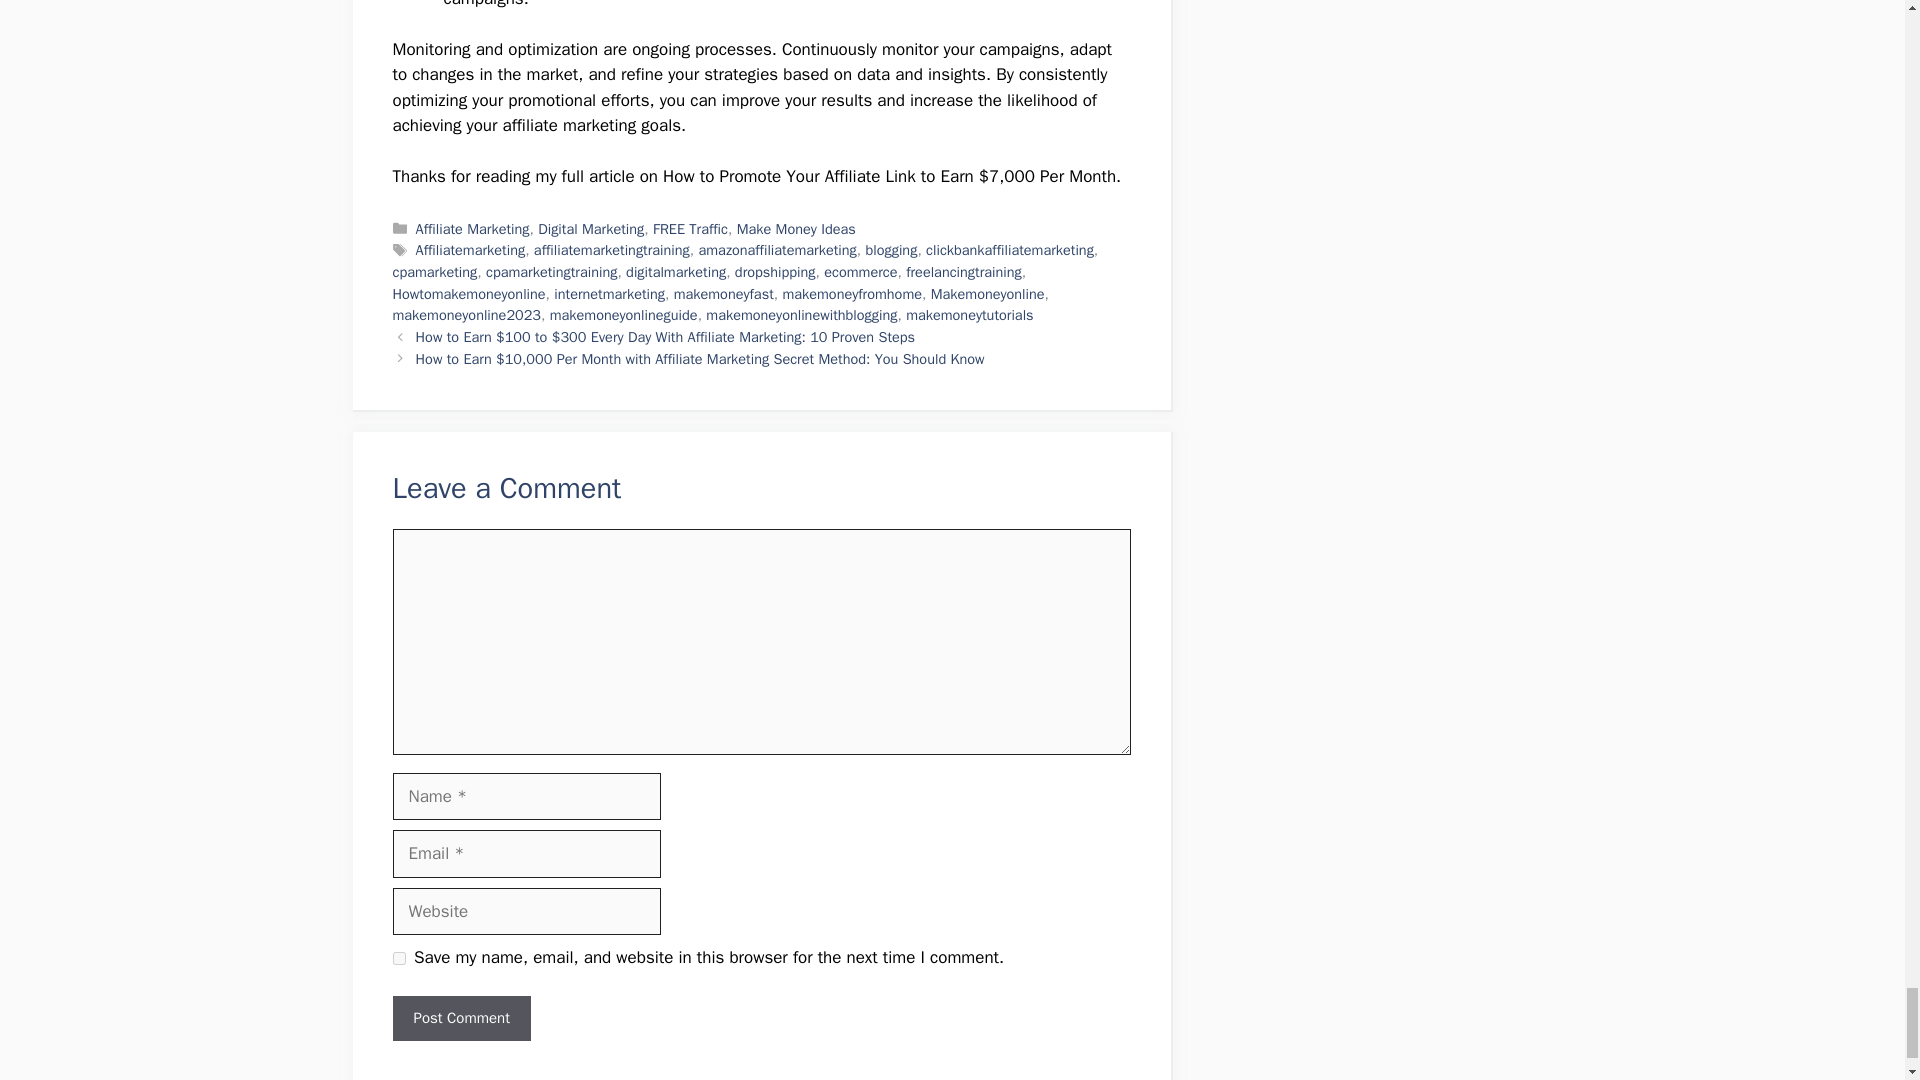 This screenshot has width=1920, height=1080. What do you see at coordinates (460, 1018) in the screenshot?
I see `Post Comment` at bounding box center [460, 1018].